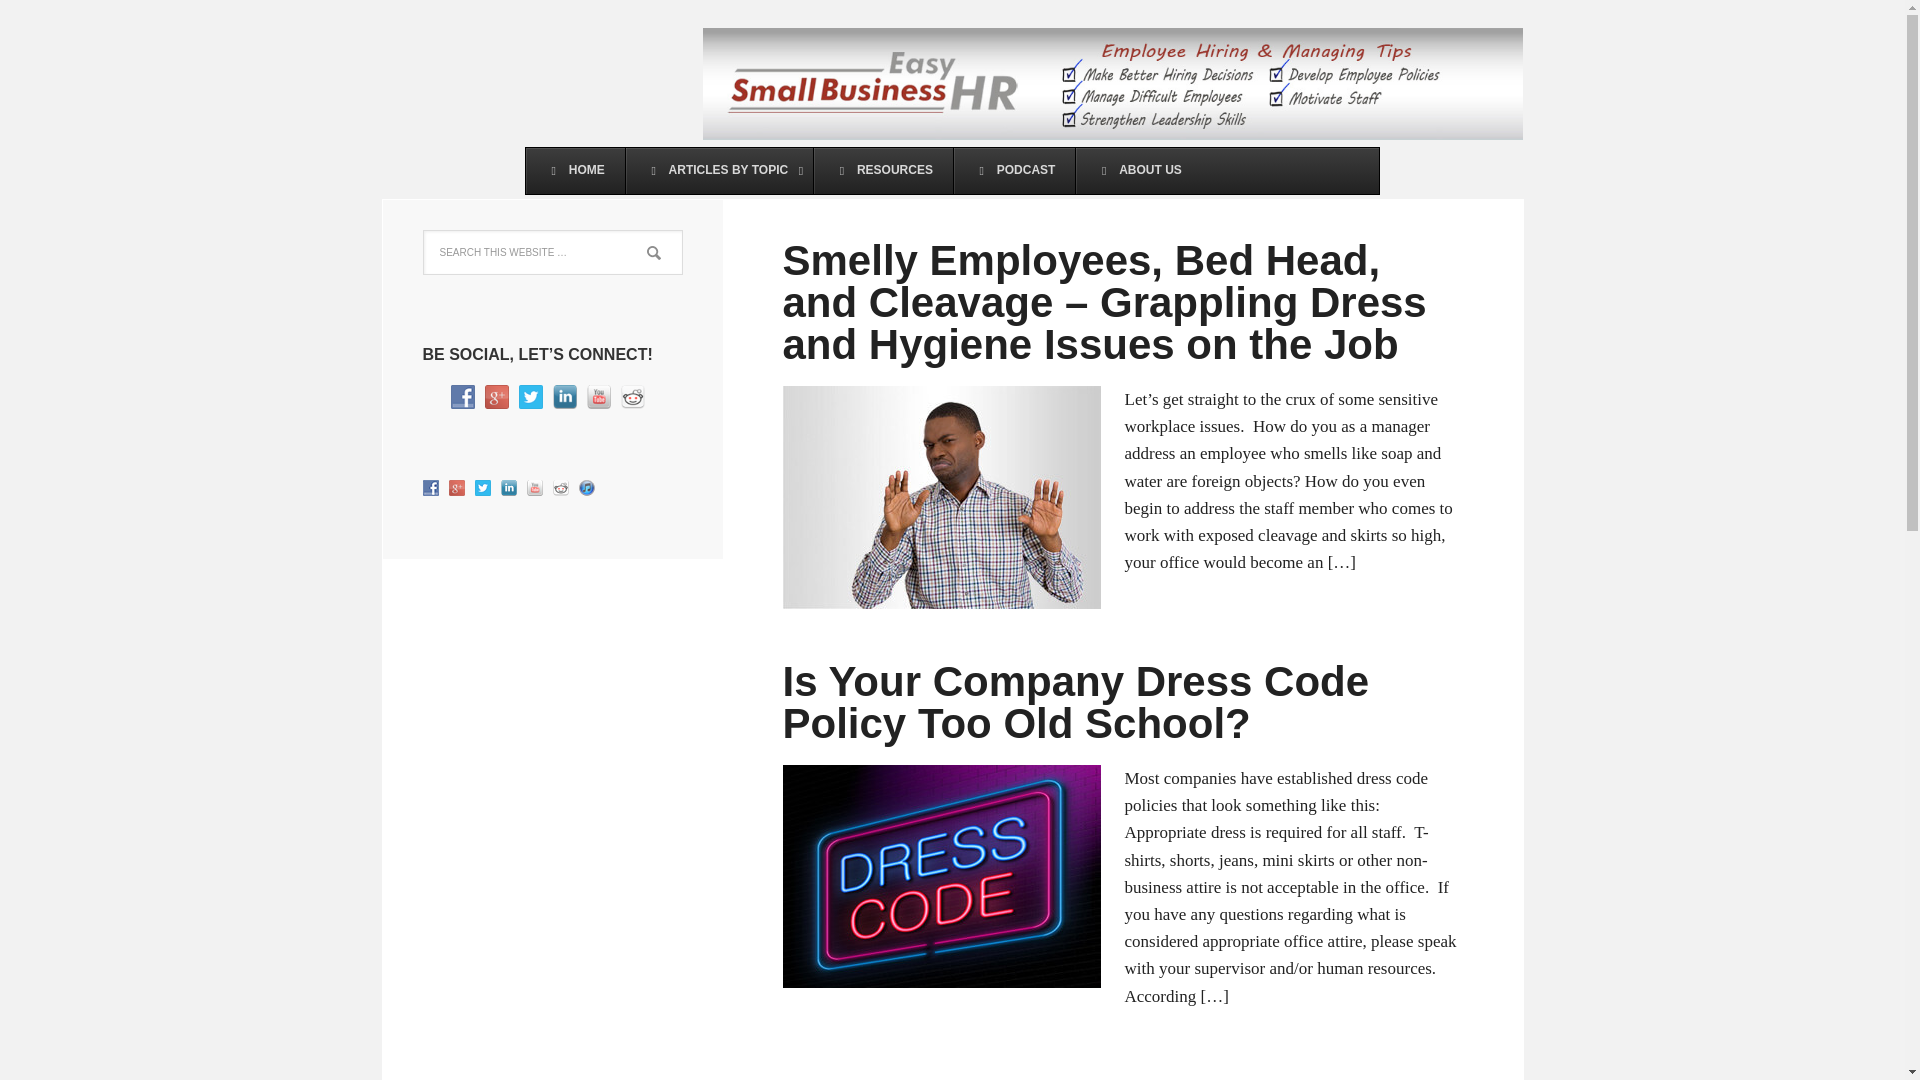  What do you see at coordinates (632, 396) in the screenshot?
I see `Follow Us on Reddit` at bounding box center [632, 396].